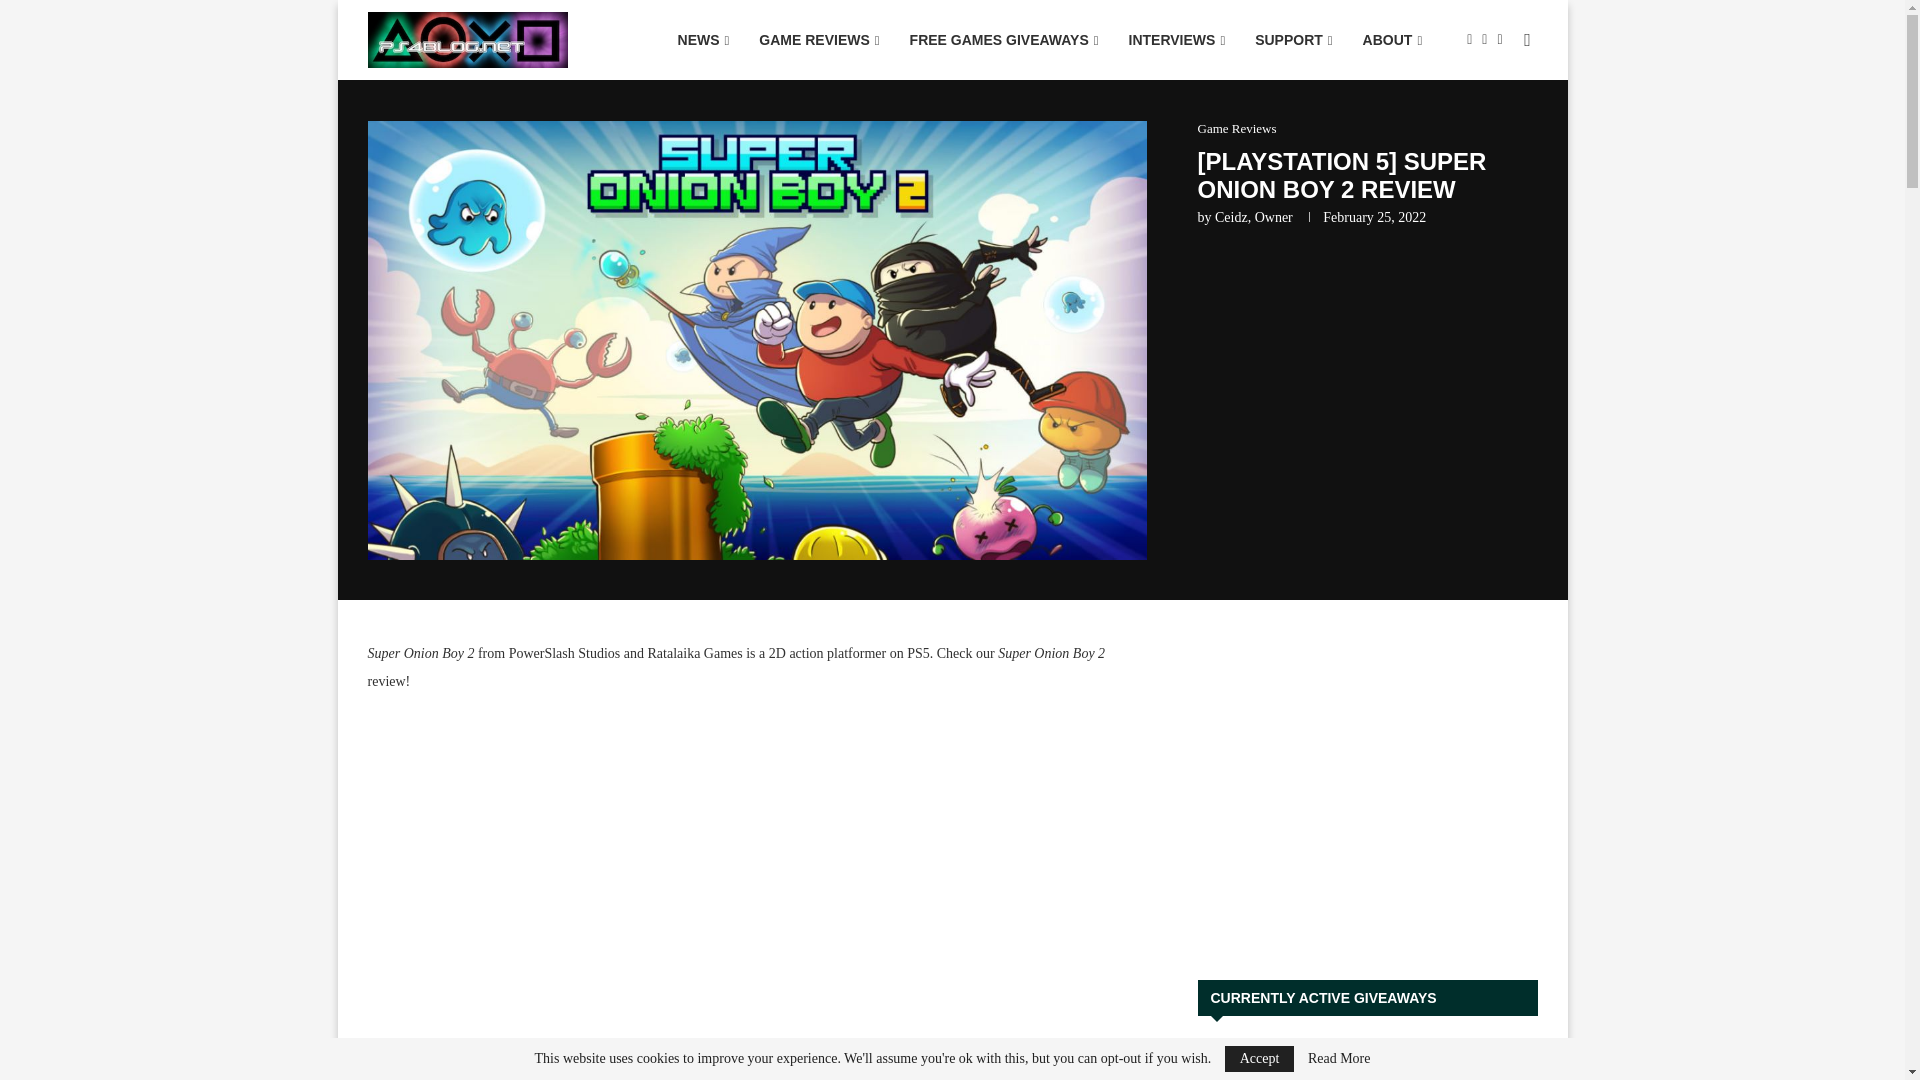 This screenshot has width=1920, height=1080. What do you see at coordinates (703, 40) in the screenshot?
I see `NEWS` at bounding box center [703, 40].